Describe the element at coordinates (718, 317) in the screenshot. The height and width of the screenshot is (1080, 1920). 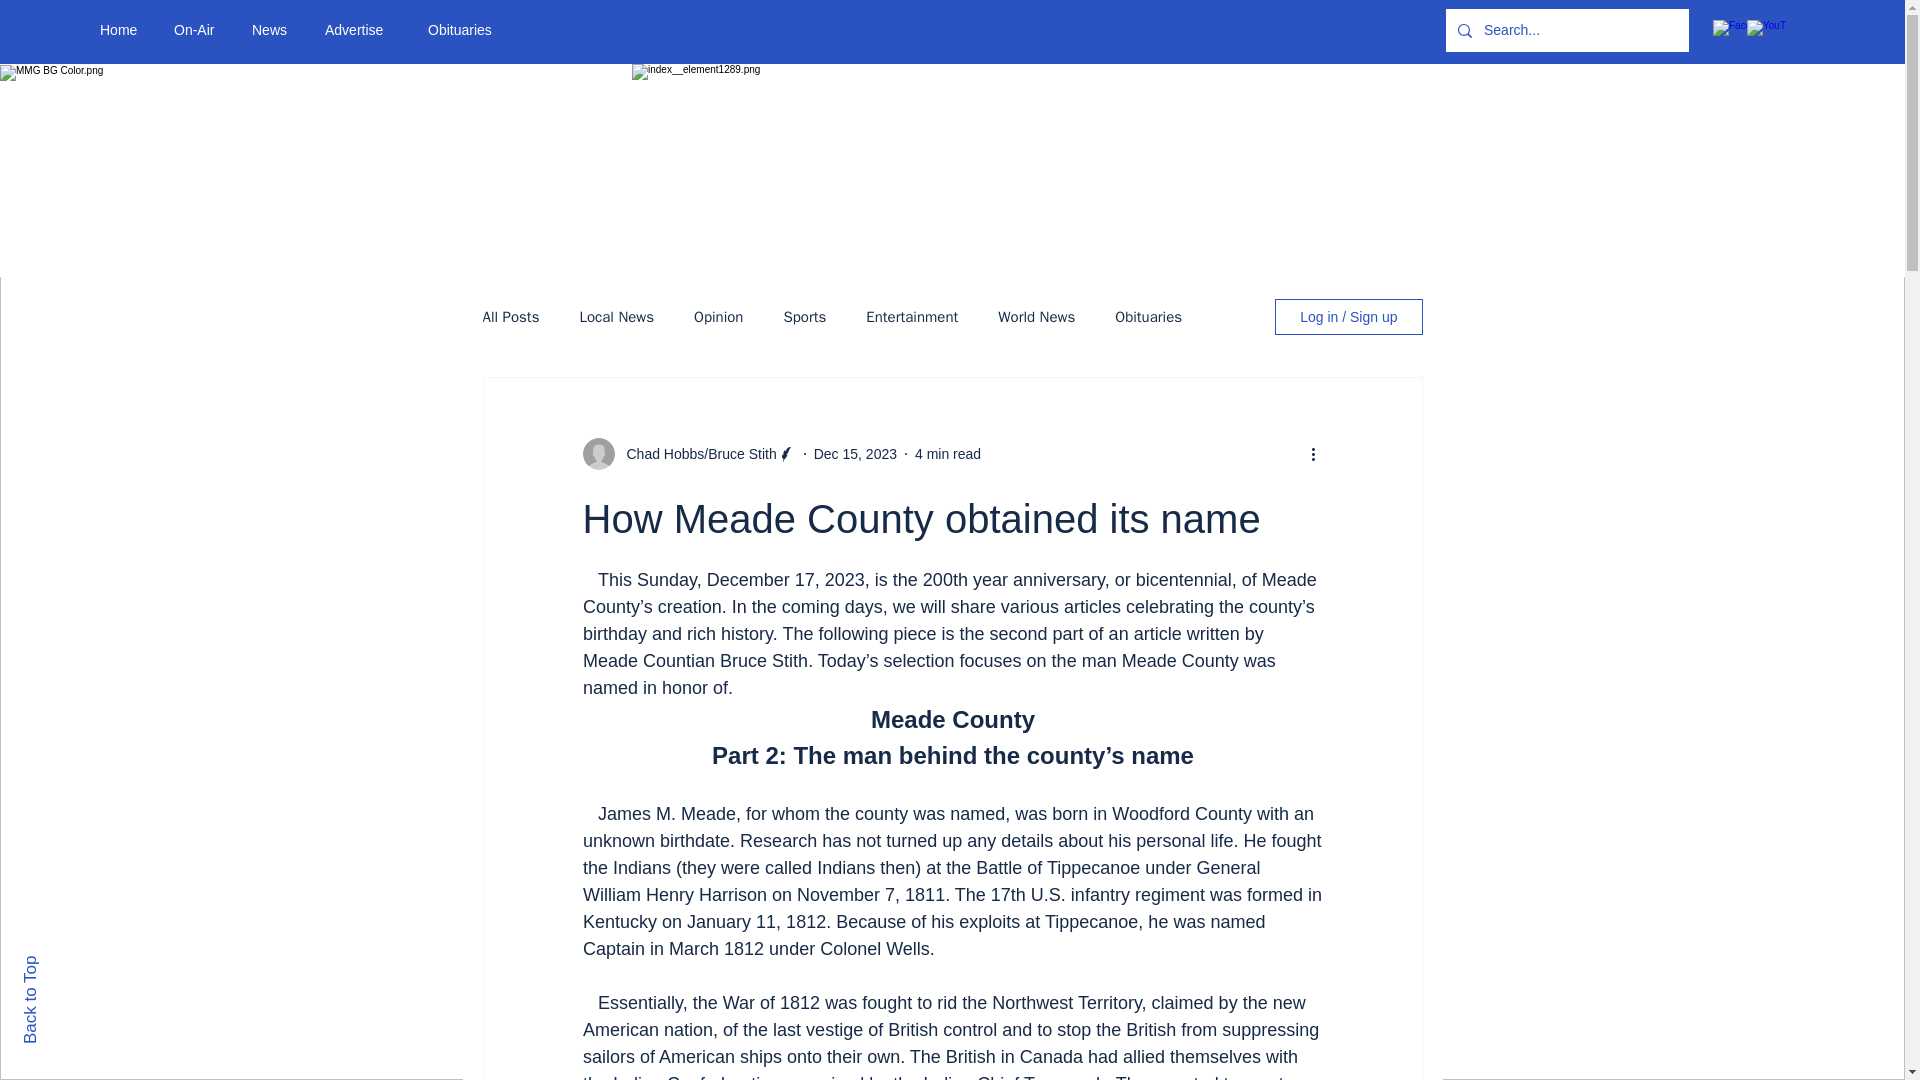
I see `Opinion` at that location.